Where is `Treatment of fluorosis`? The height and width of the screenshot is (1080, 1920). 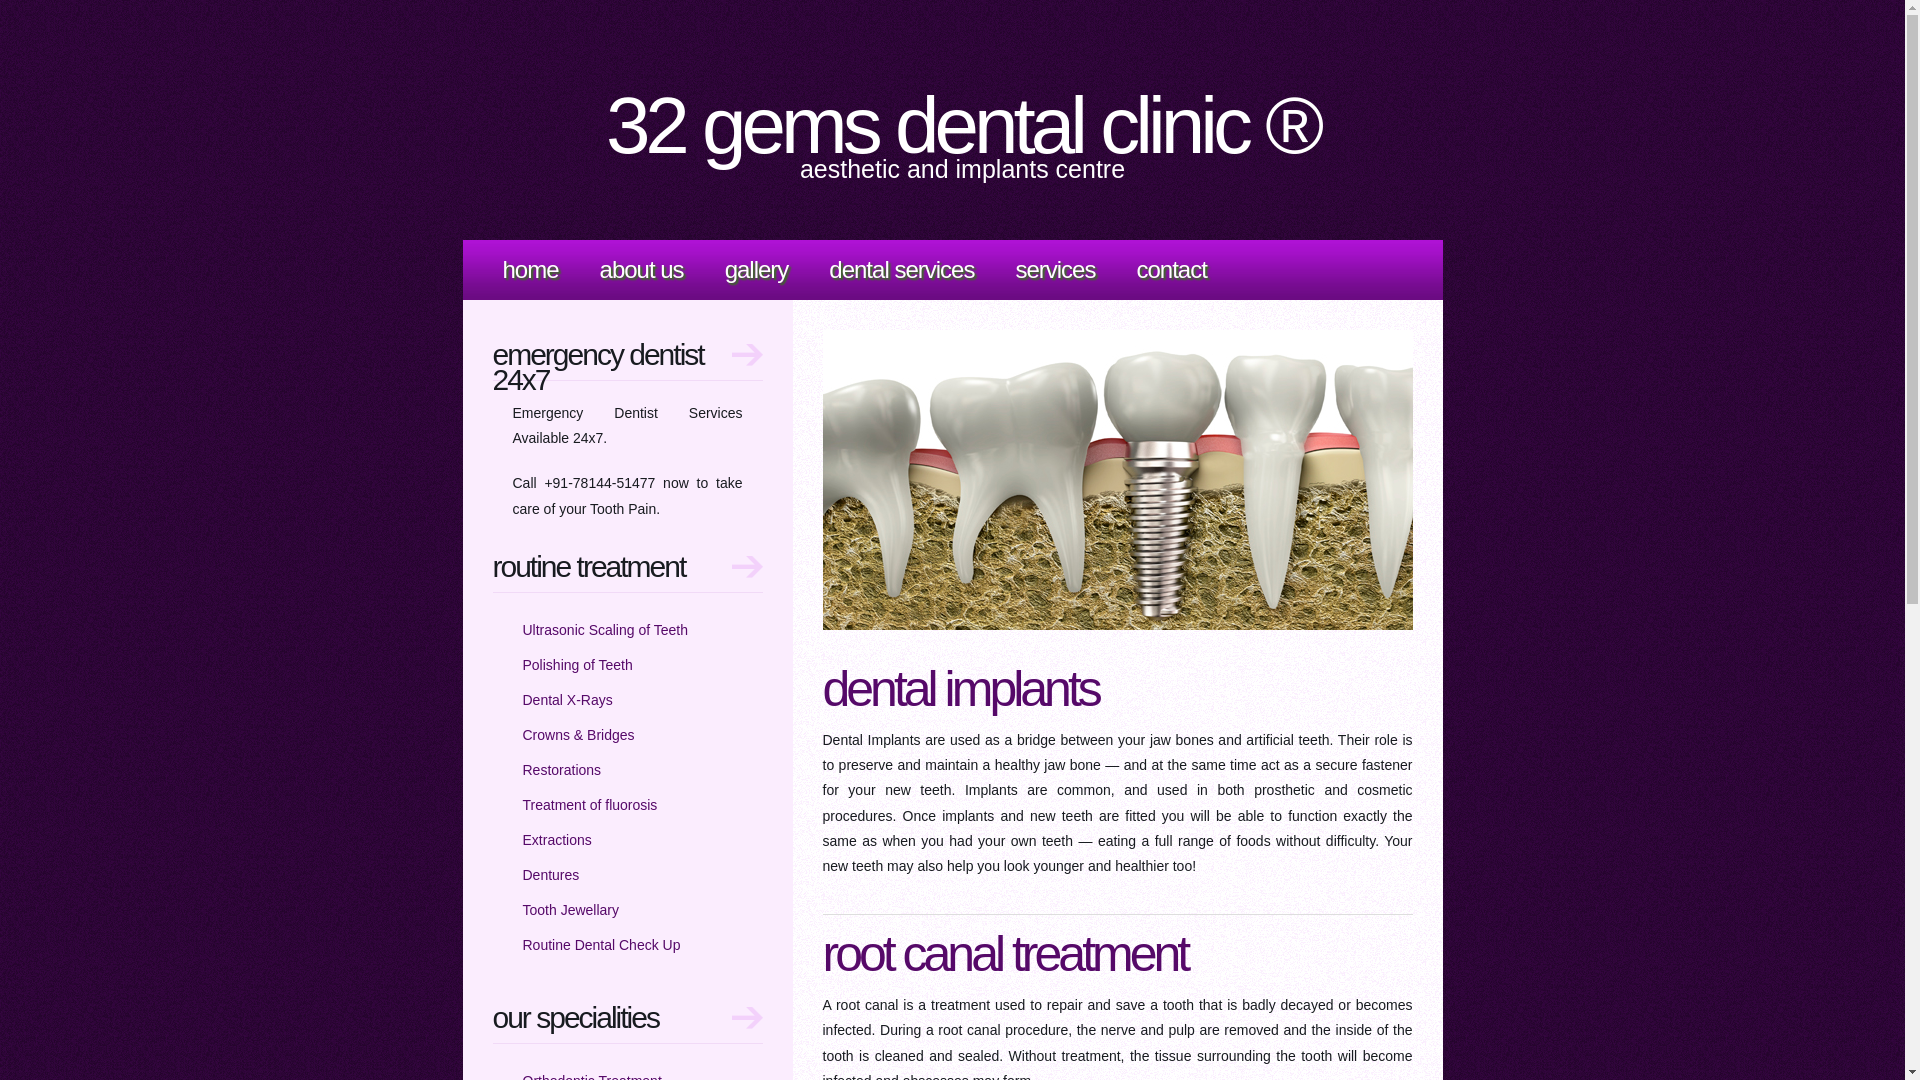
Treatment of fluorosis is located at coordinates (590, 805).